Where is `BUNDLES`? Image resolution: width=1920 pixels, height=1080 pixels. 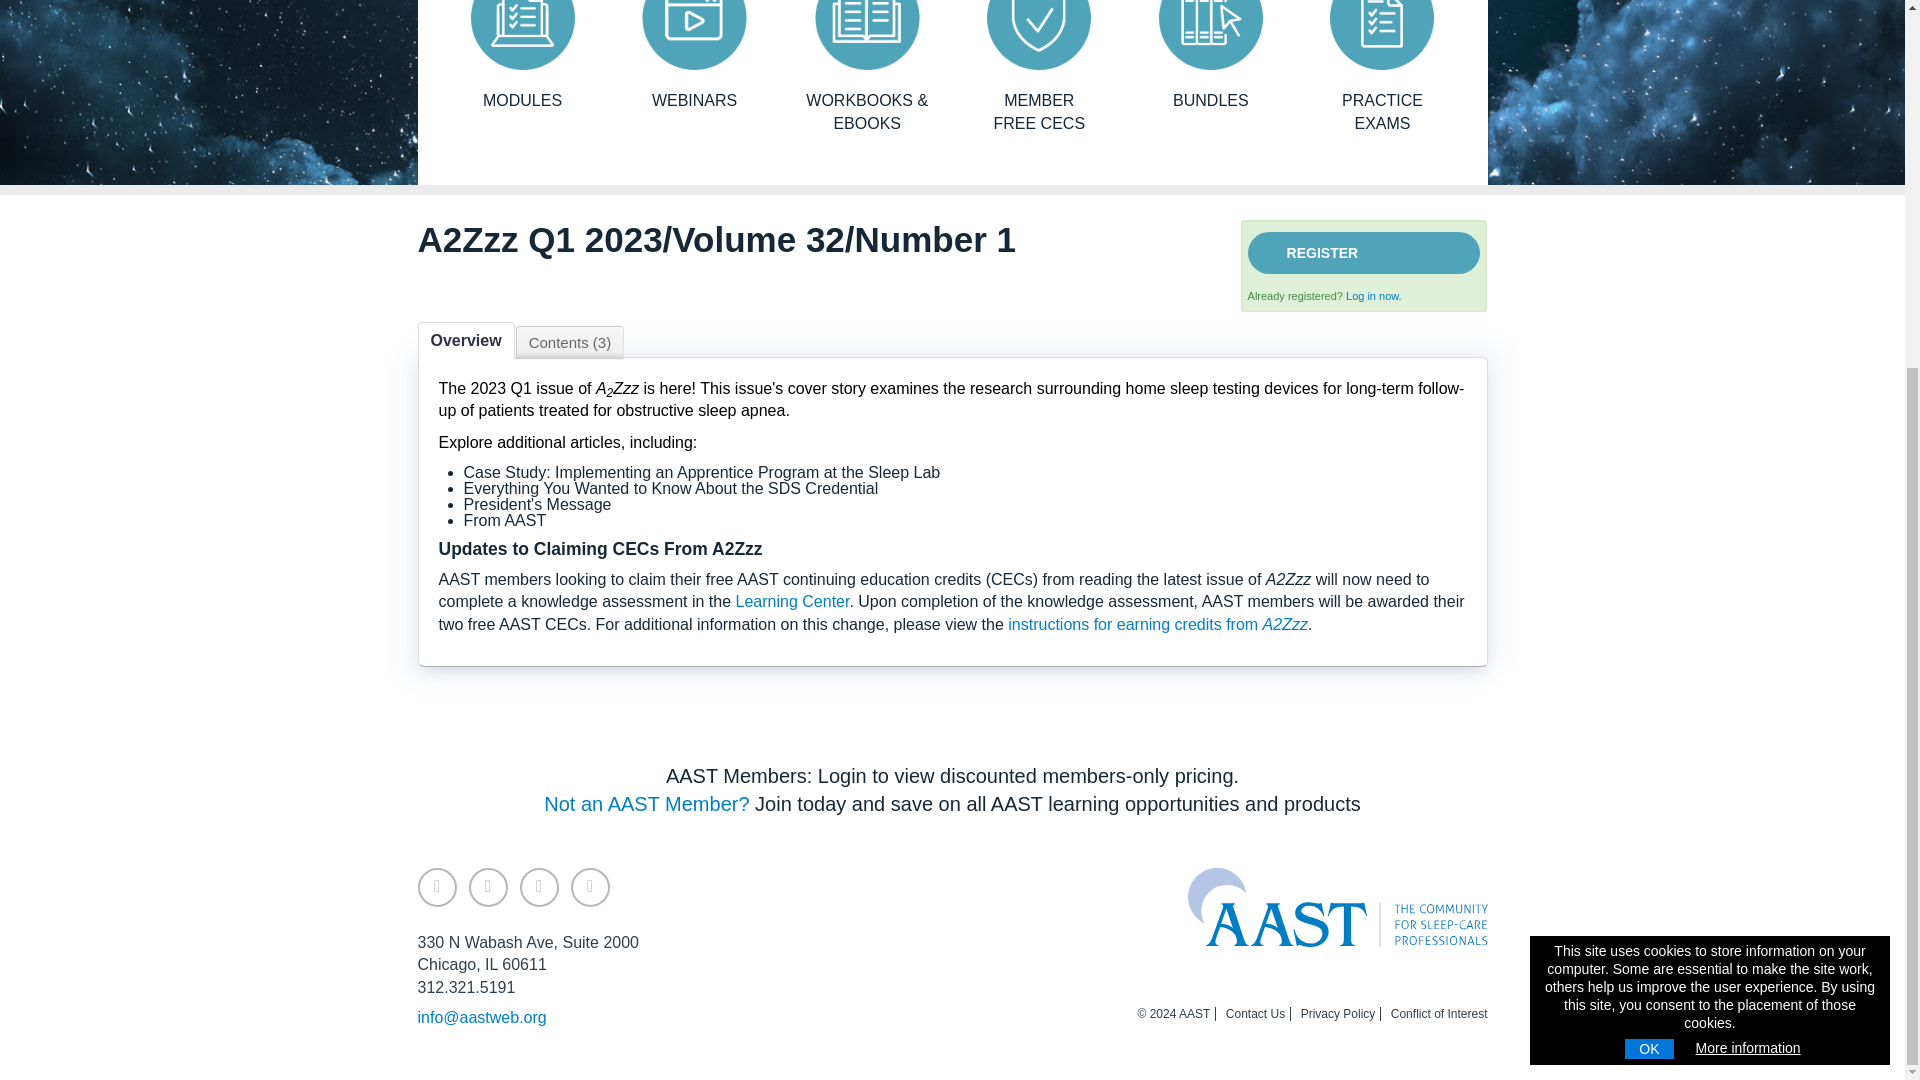
BUNDLES is located at coordinates (646, 804).